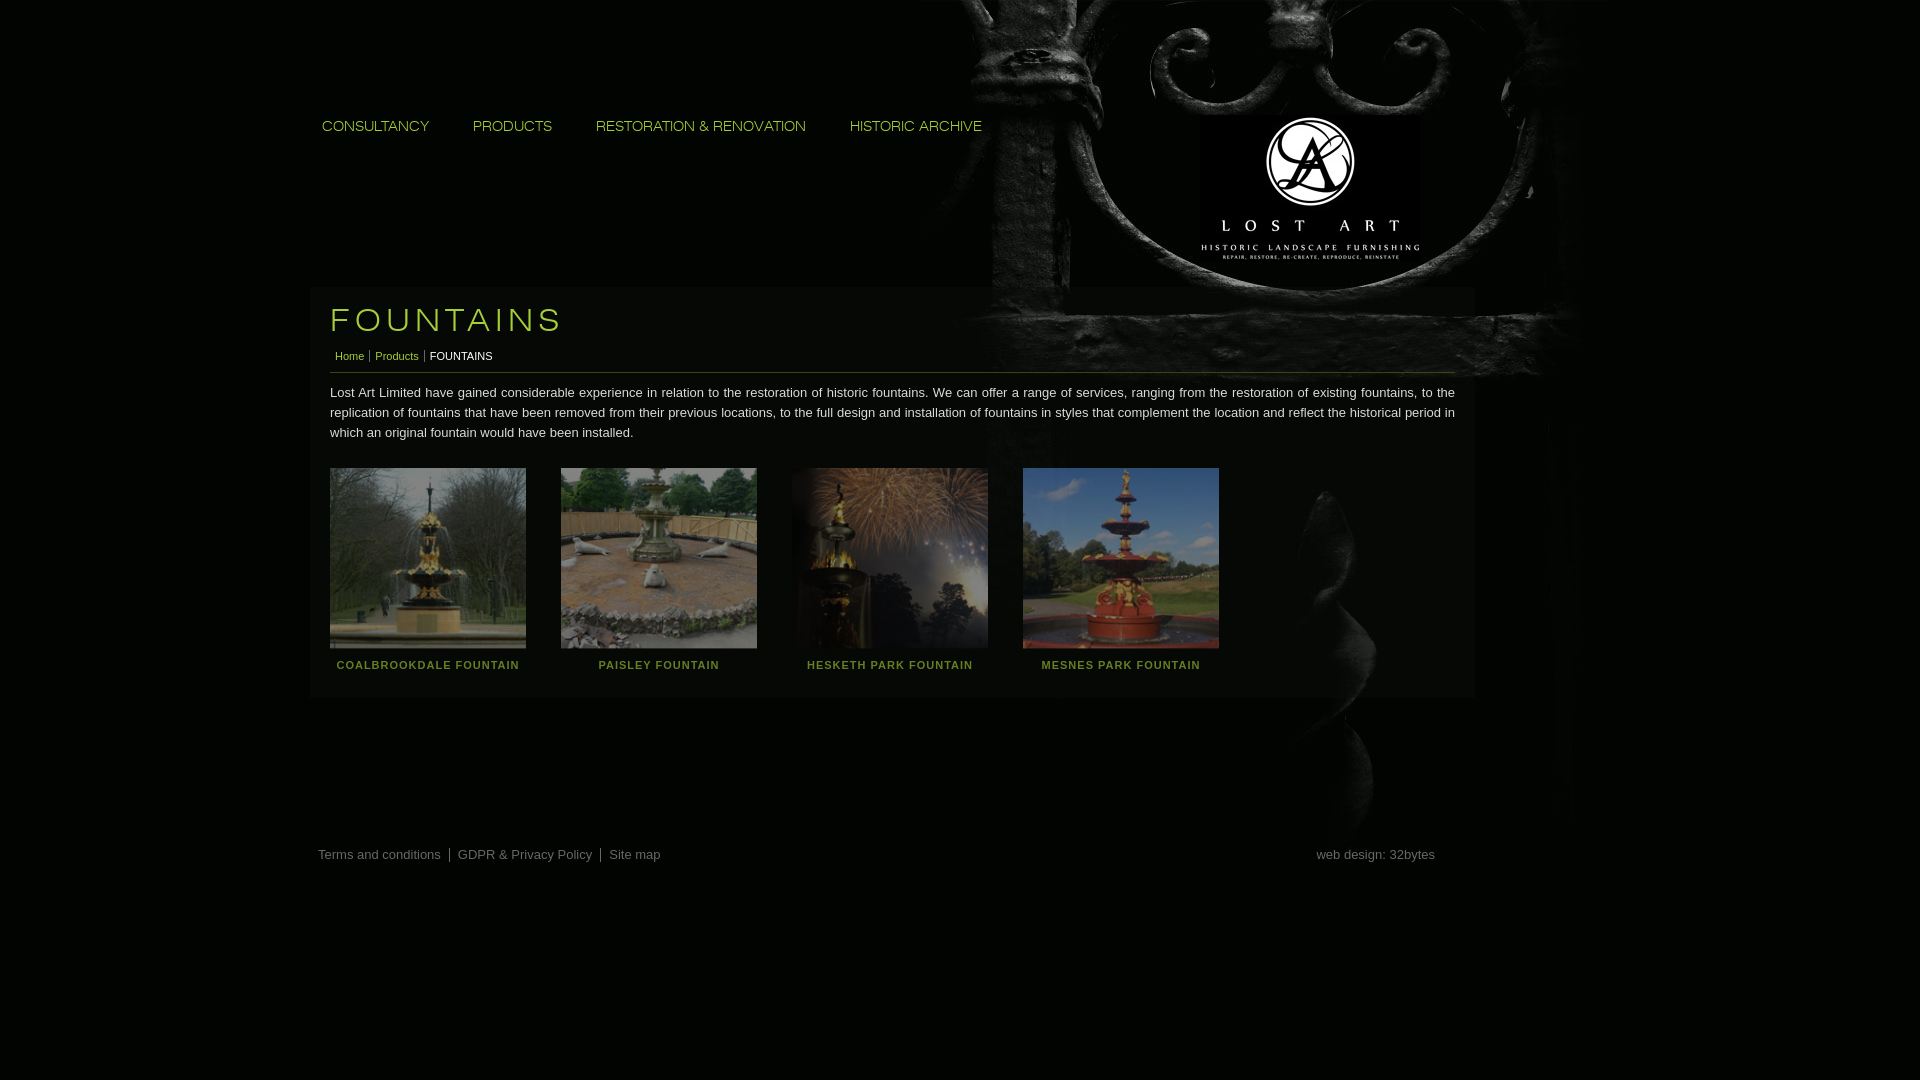 The width and height of the screenshot is (1920, 1080). I want to click on 32bytes, so click(1412, 854).